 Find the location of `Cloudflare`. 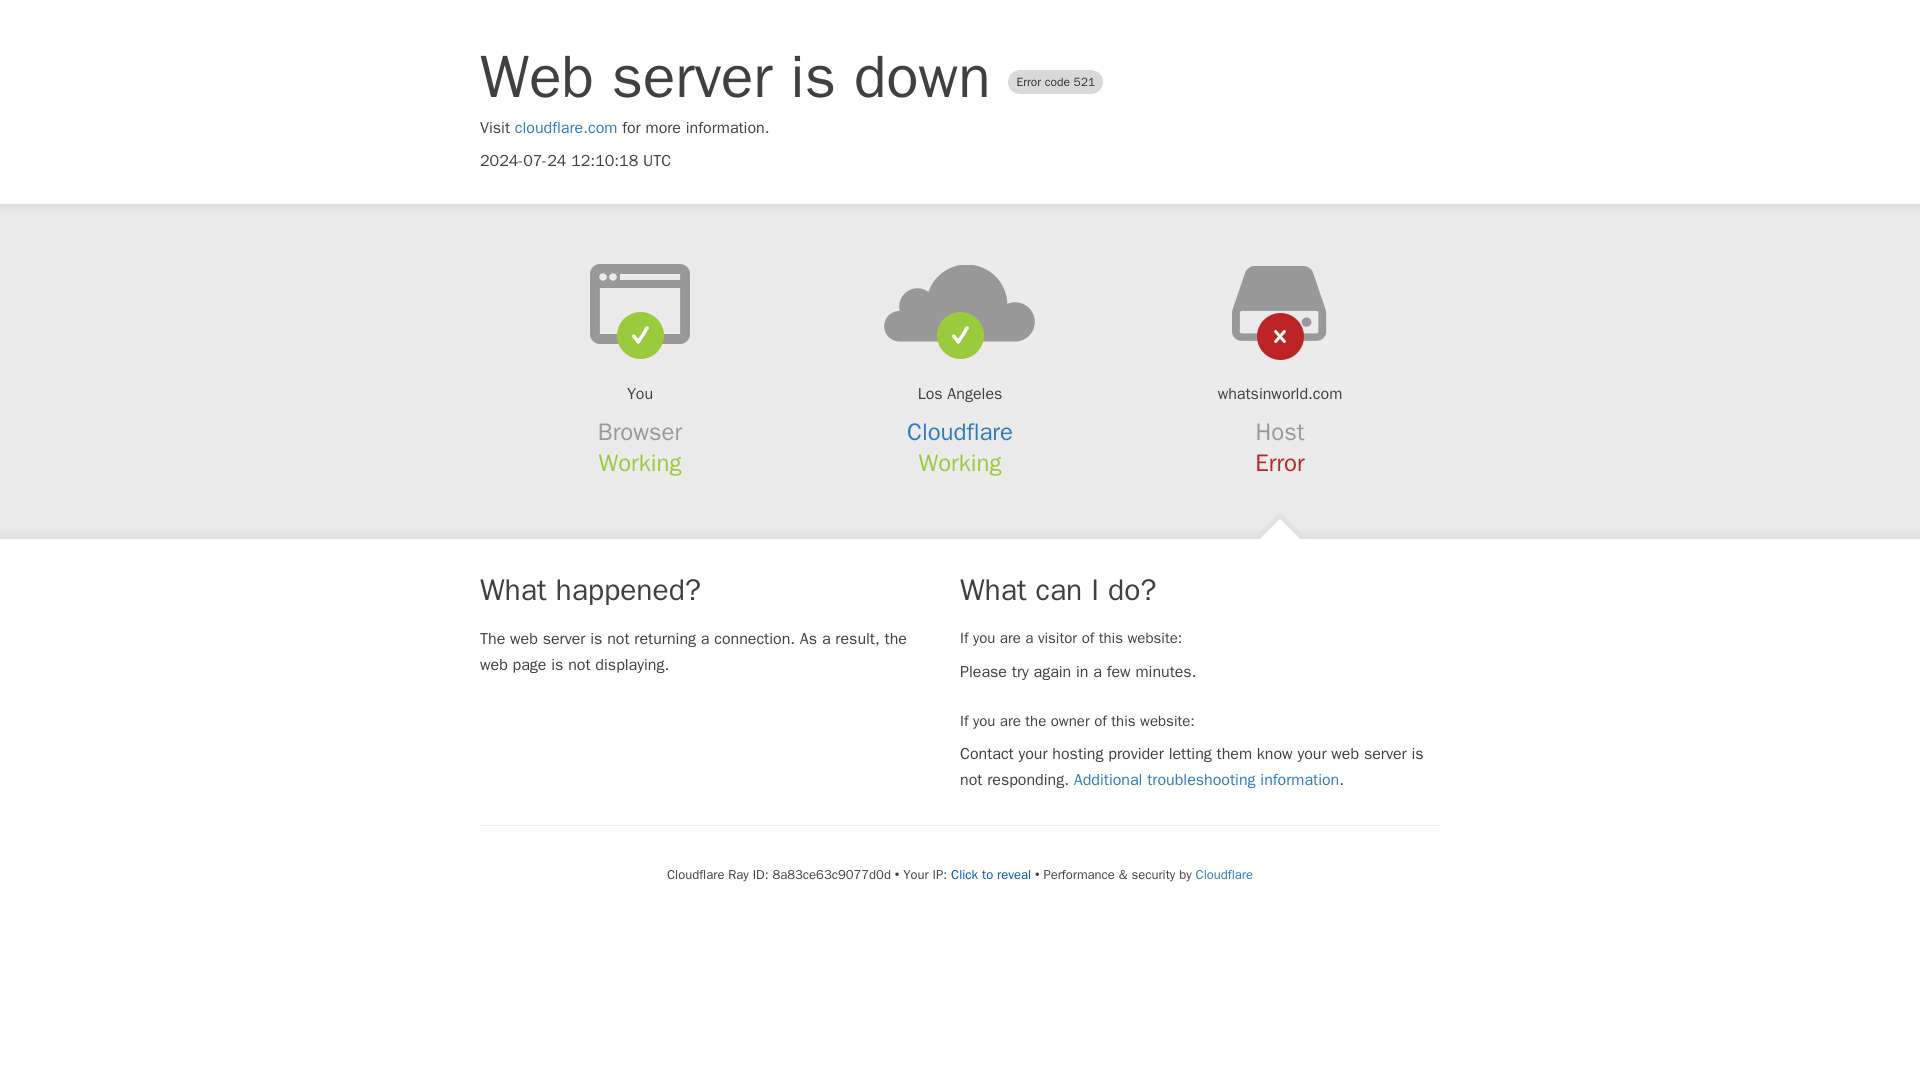

Cloudflare is located at coordinates (1224, 874).